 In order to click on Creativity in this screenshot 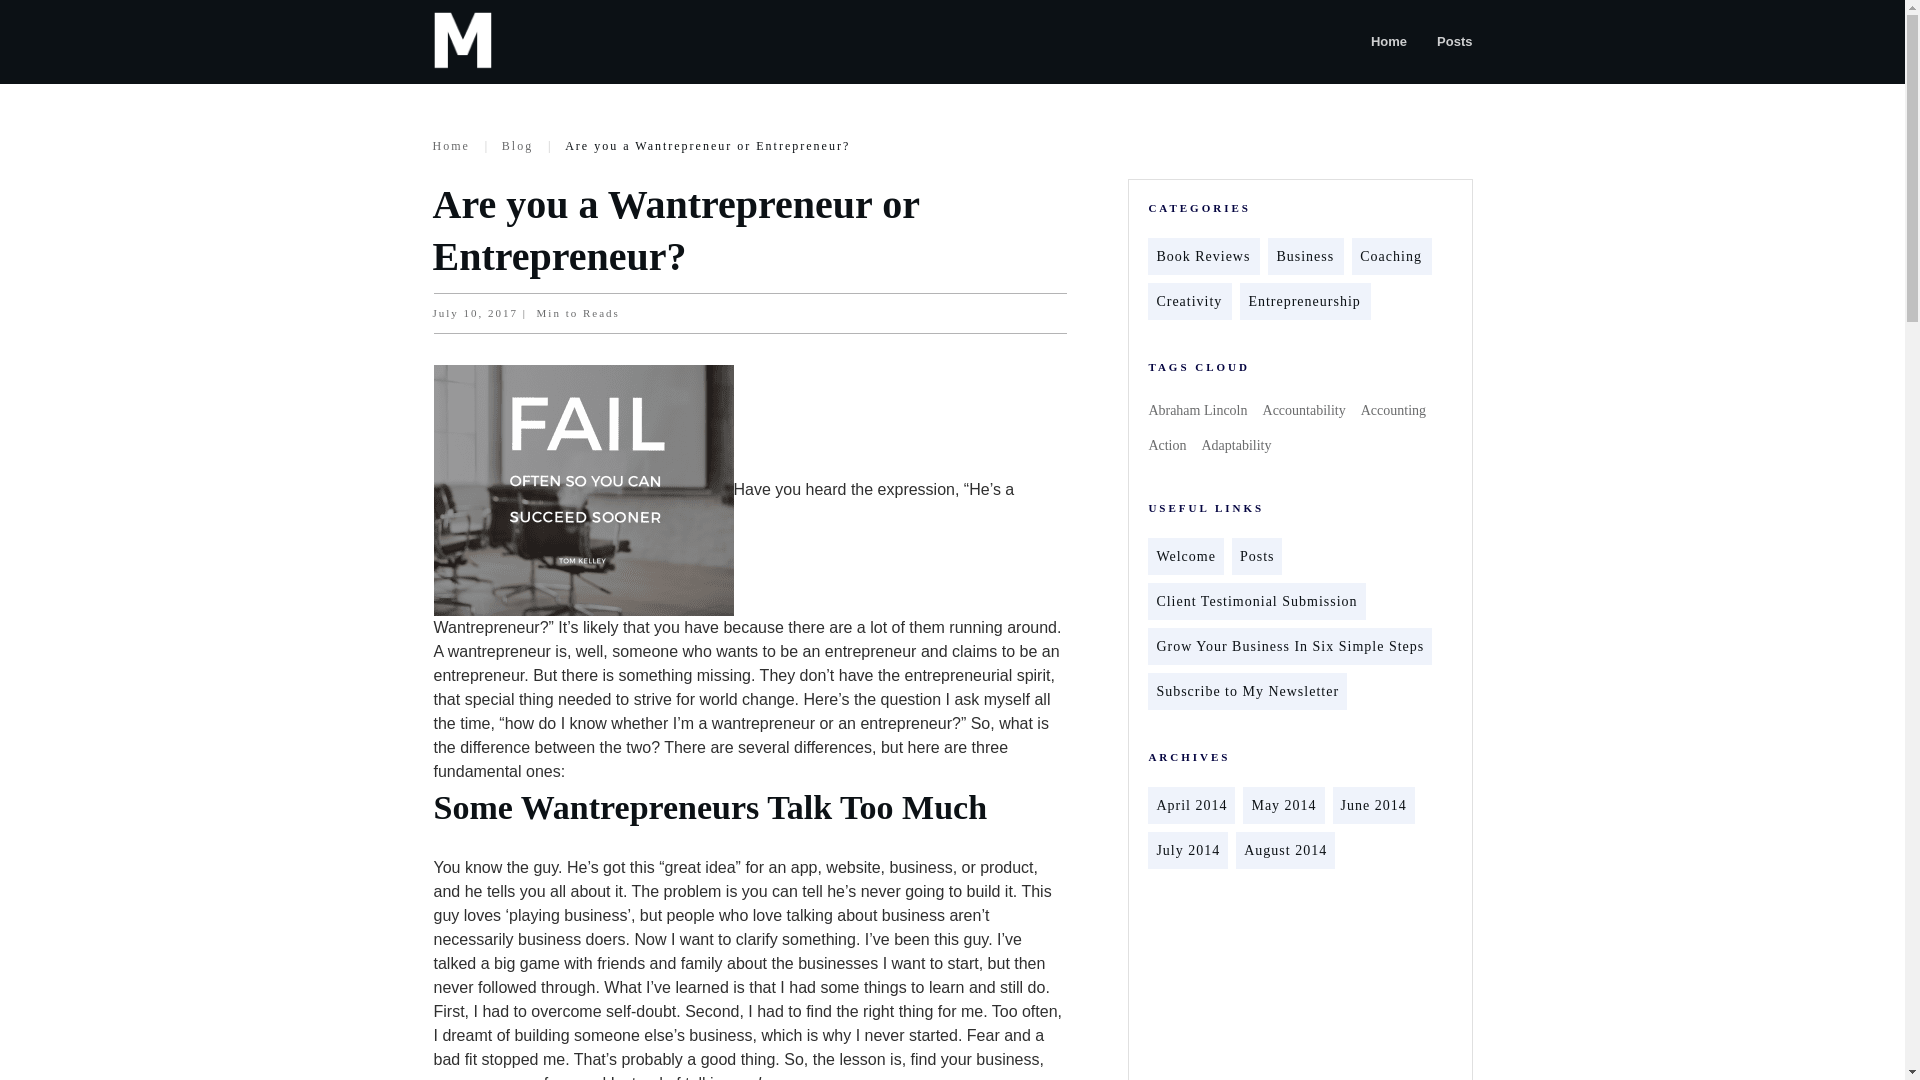, I will do `click(1188, 301)`.